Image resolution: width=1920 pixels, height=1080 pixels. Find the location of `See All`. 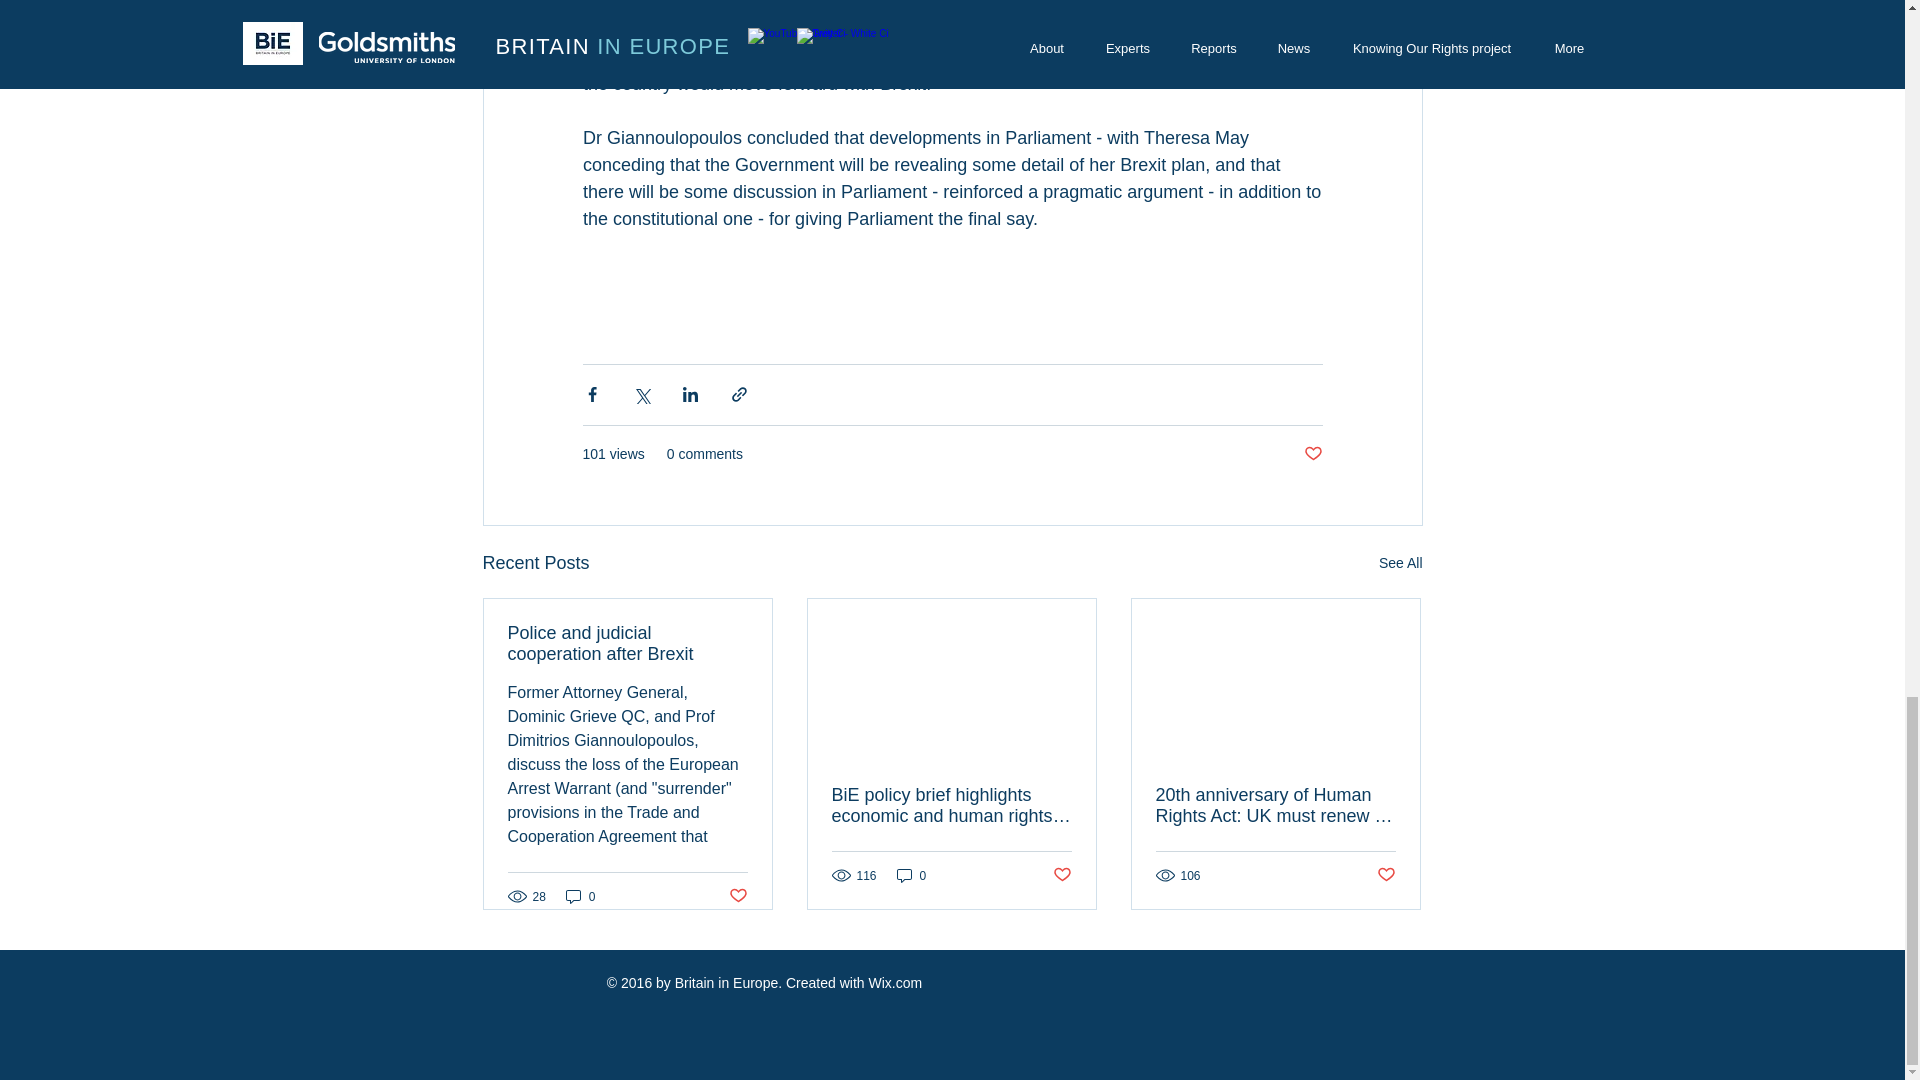

See All is located at coordinates (1400, 562).